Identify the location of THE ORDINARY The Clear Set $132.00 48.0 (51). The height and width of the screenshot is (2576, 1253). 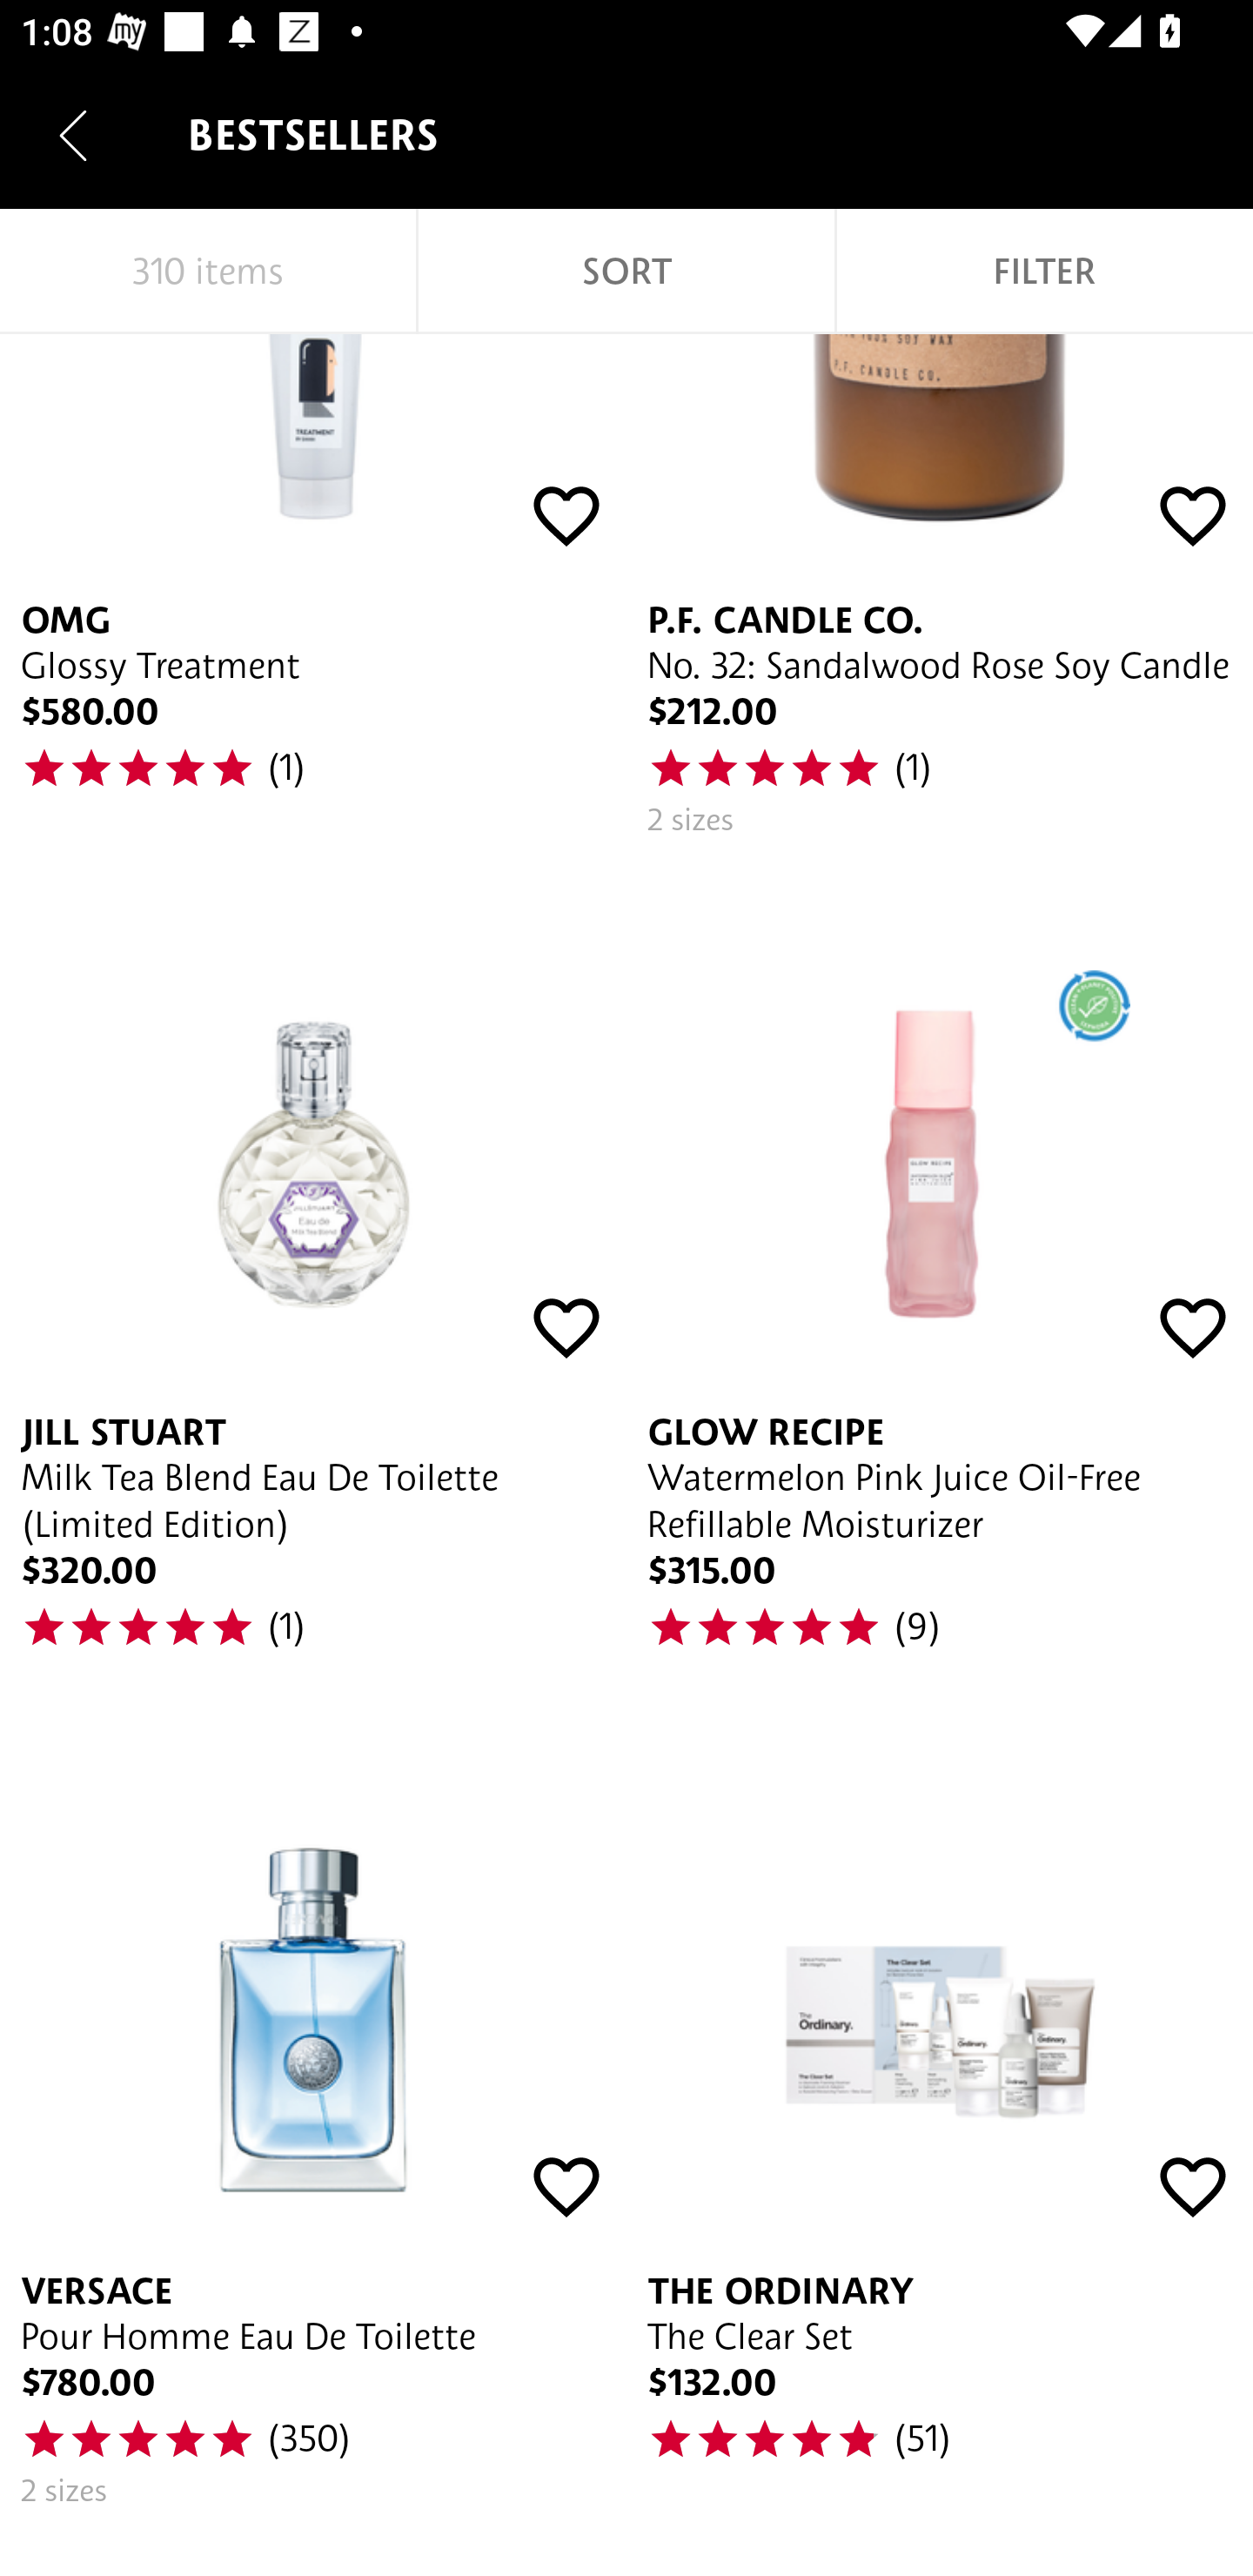
(940, 2123).